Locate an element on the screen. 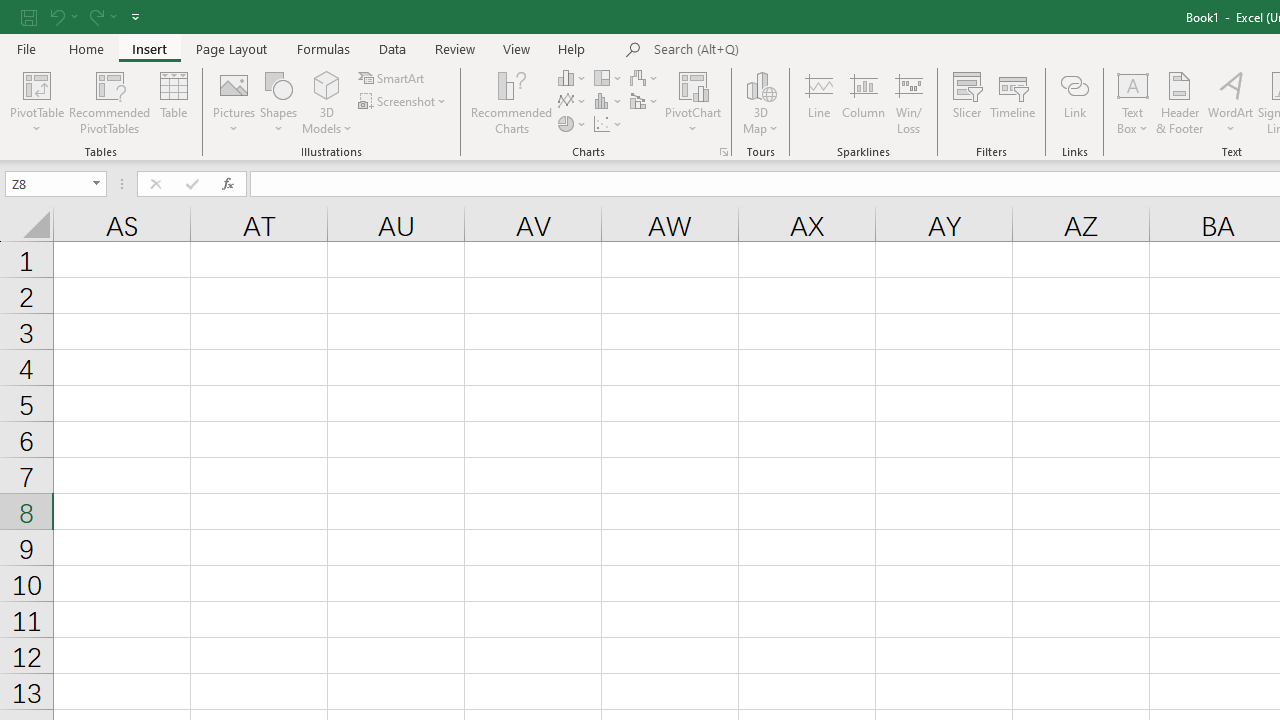 The image size is (1280, 720). WordArt is located at coordinates (1230, 102).